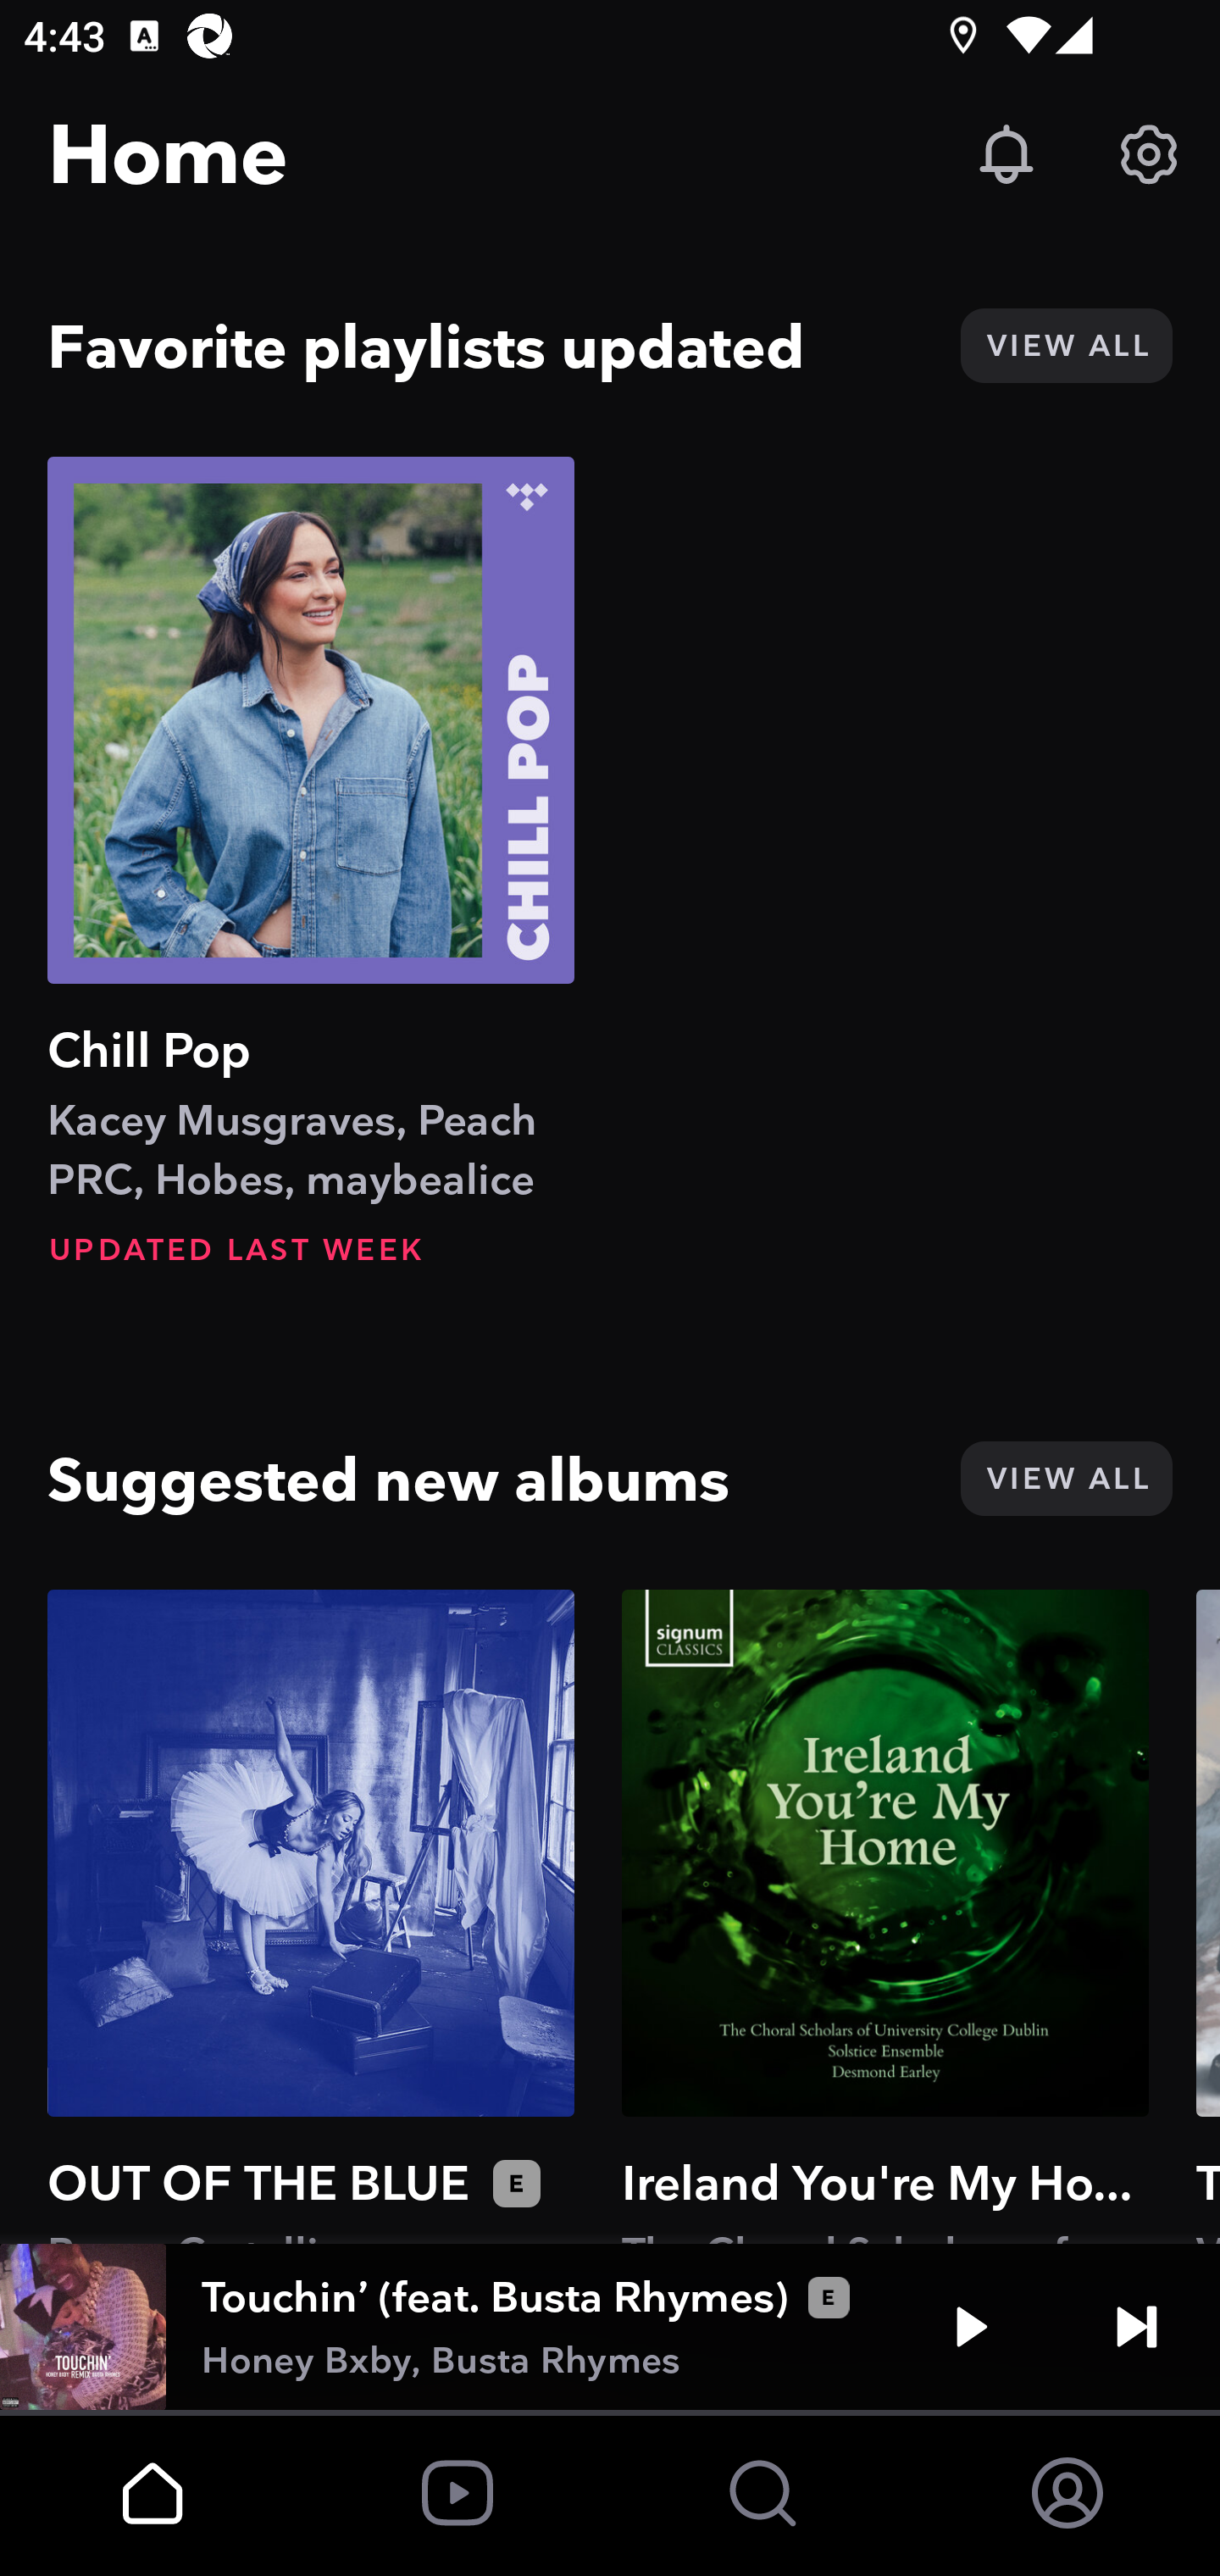 Image resolution: width=1220 pixels, height=2576 pixels. What do you see at coordinates (1149, 154) in the screenshot?
I see `Settings` at bounding box center [1149, 154].